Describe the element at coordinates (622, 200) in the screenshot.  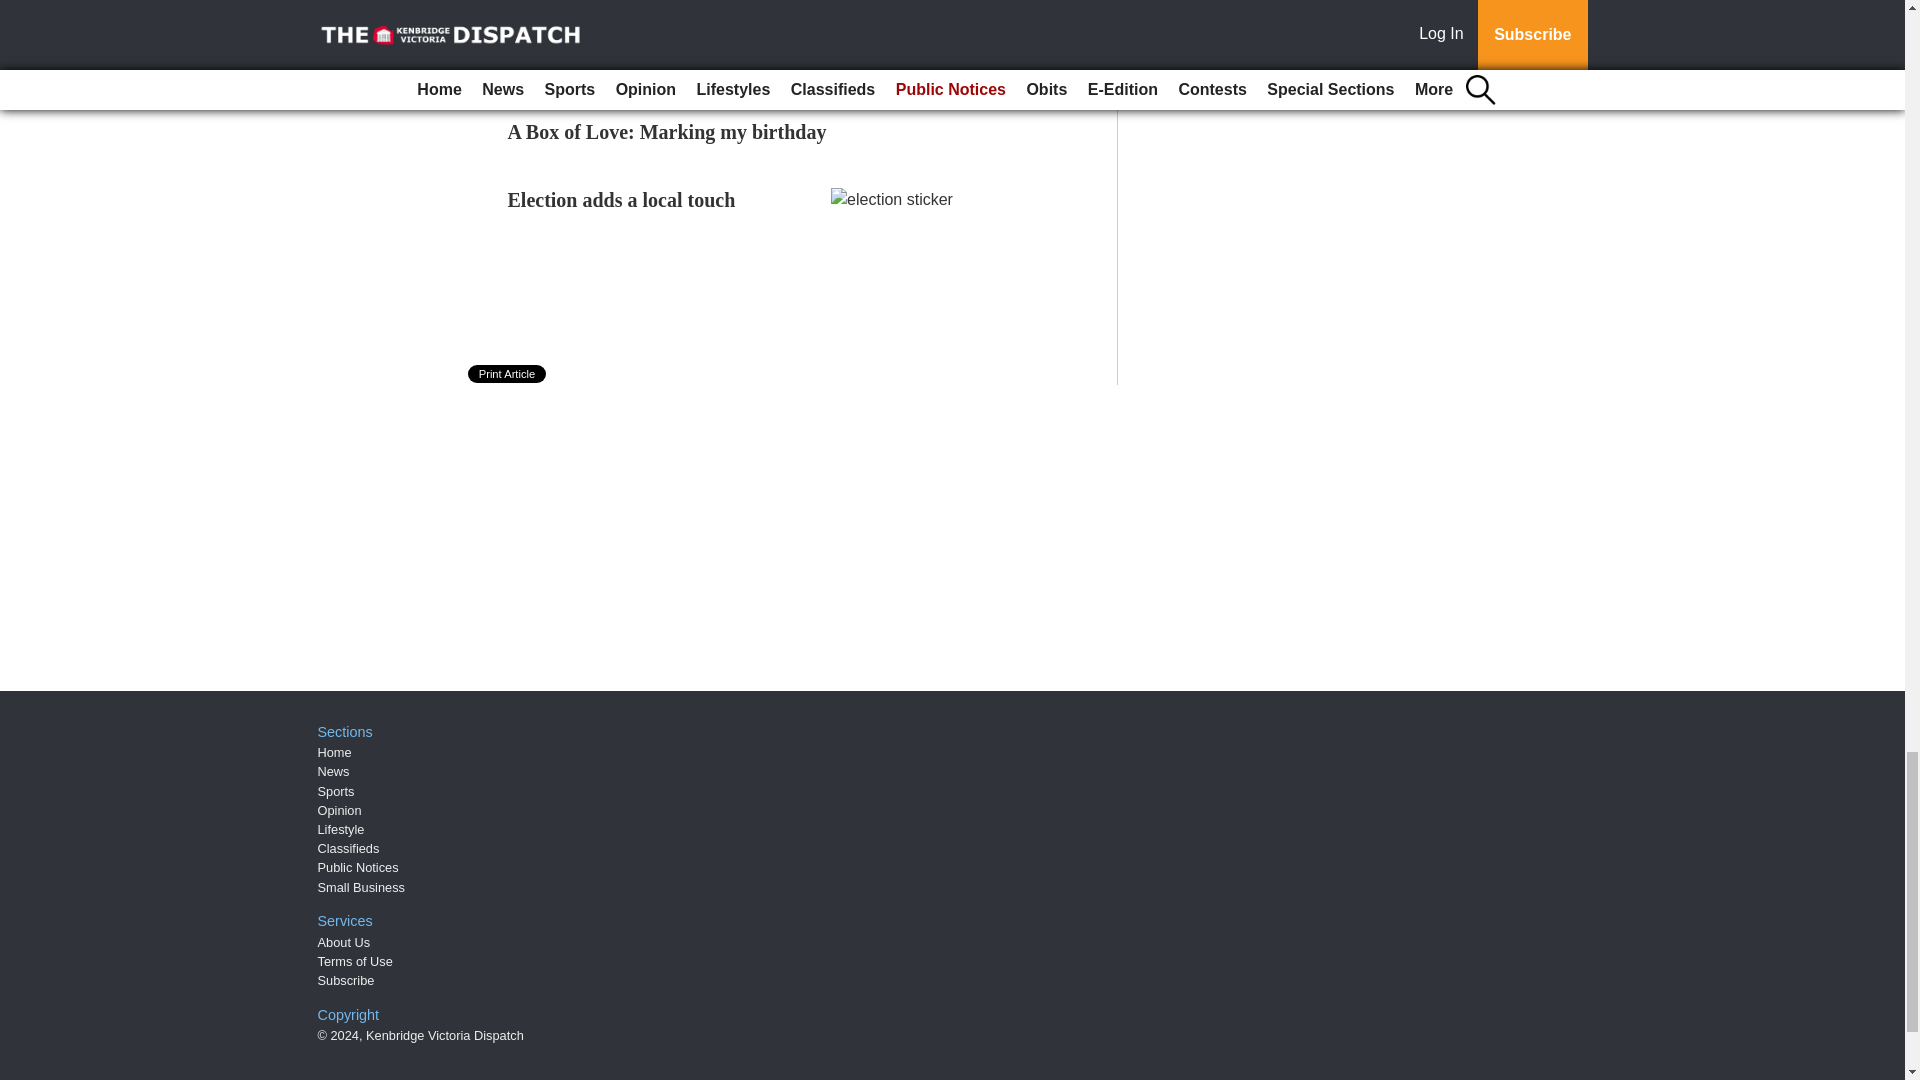
I see `Election adds a local touch` at that location.